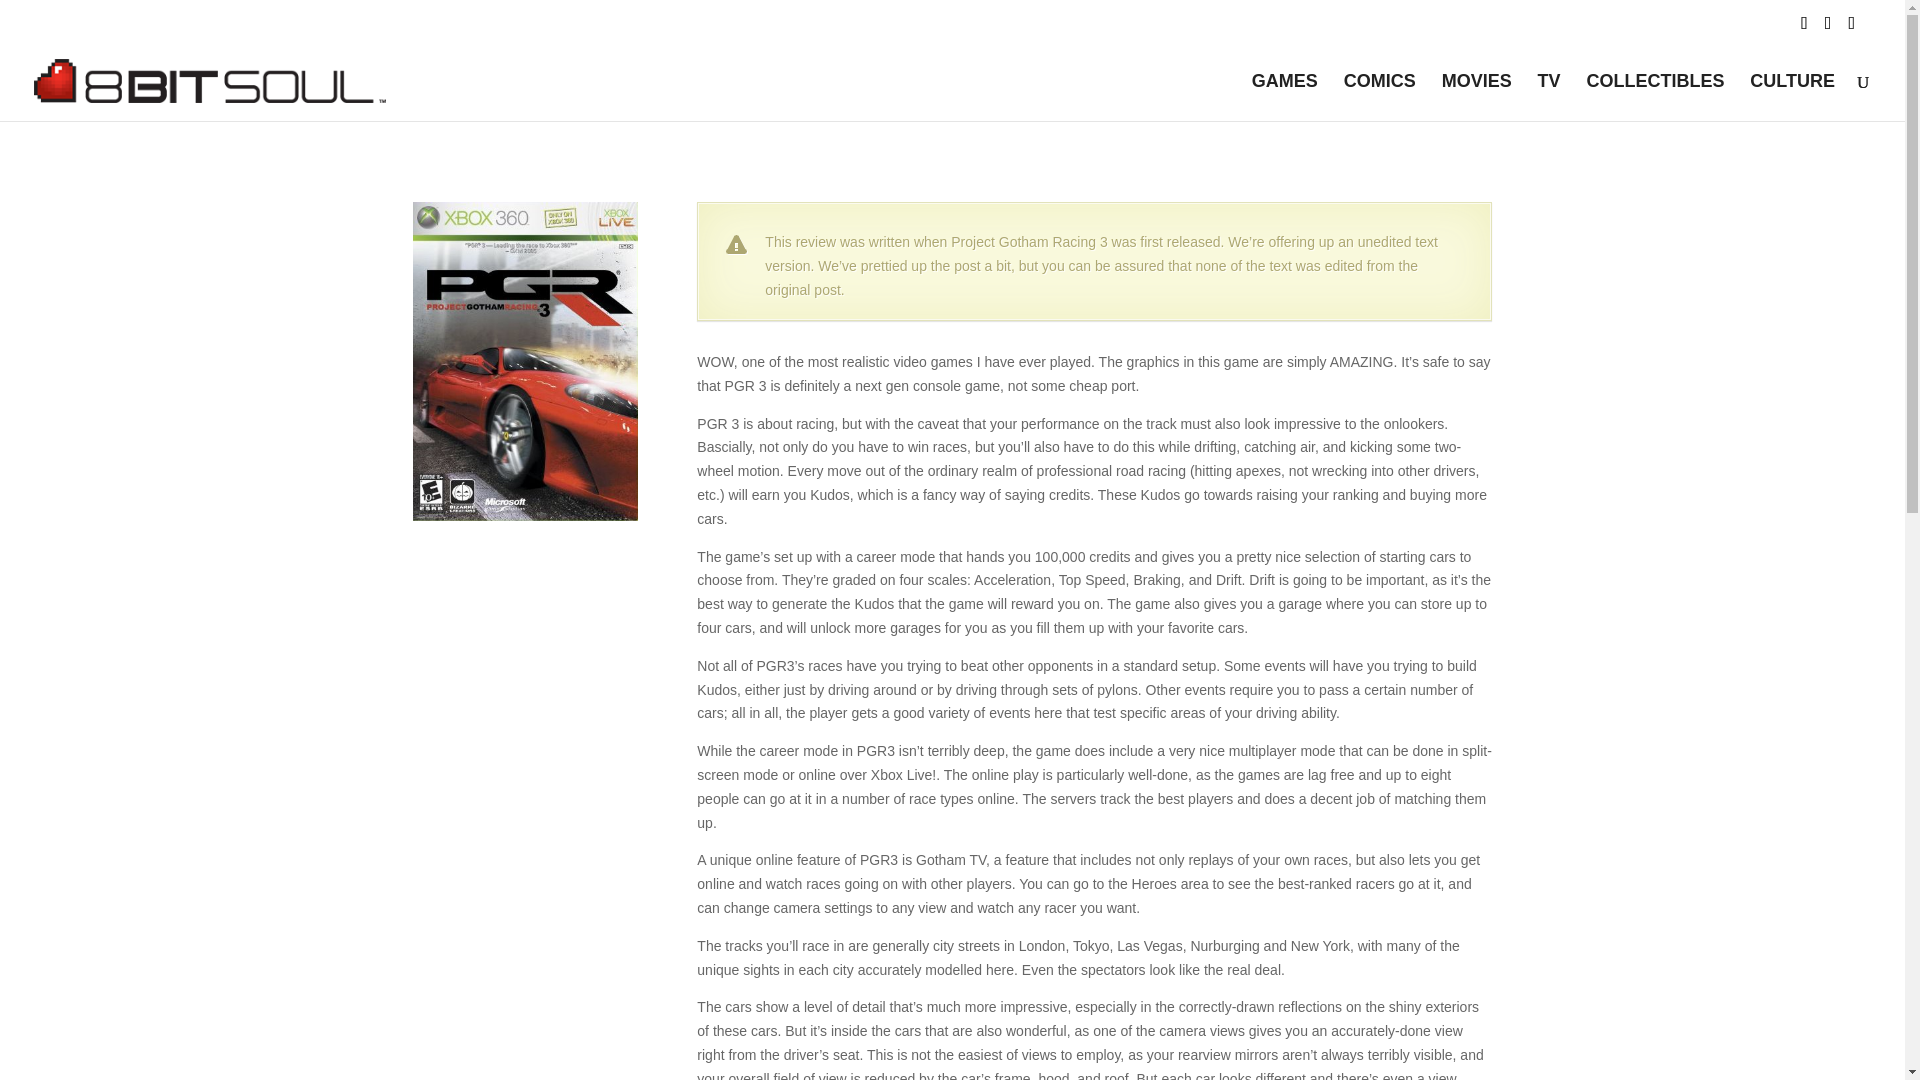 This screenshot has height=1080, width=1920. Describe the element at coordinates (1476, 97) in the screenshot. I see `MOVIES` at that location.